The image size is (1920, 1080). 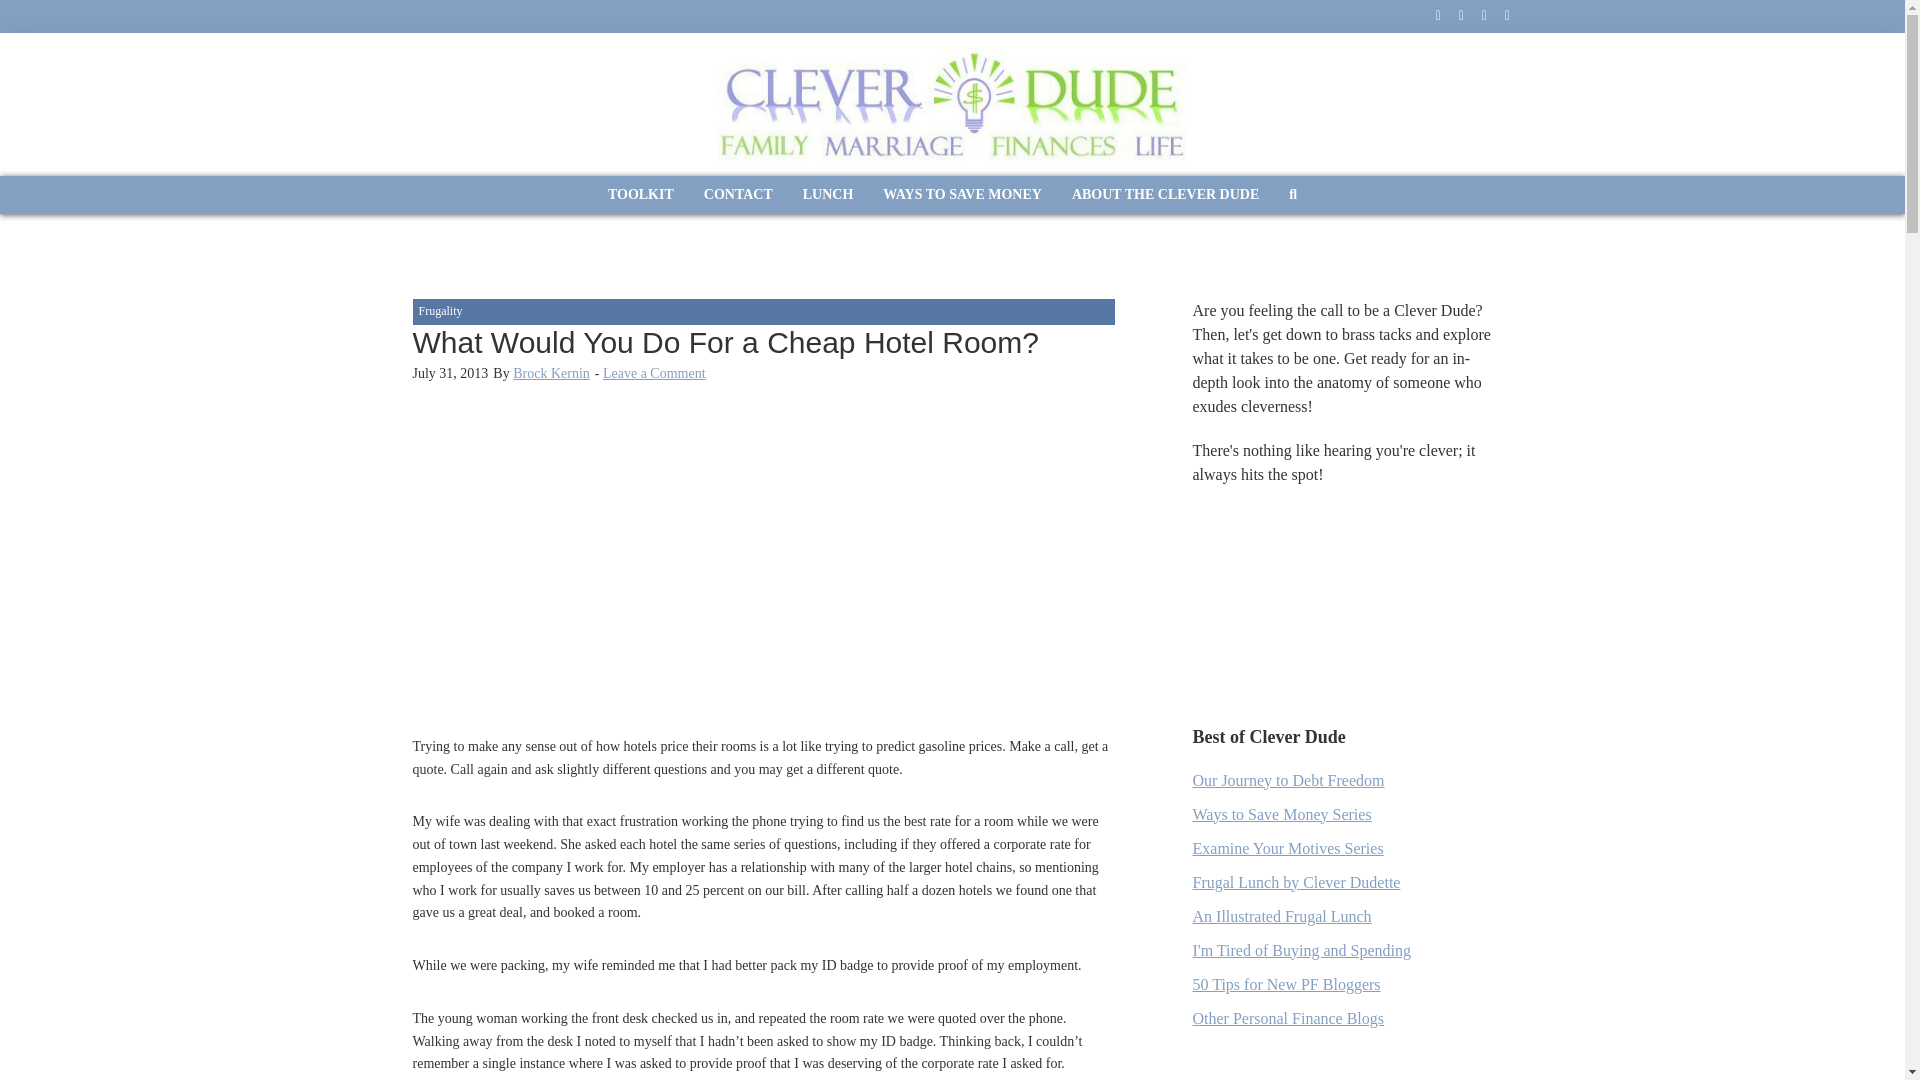 I want to click on Brock Kernin, so click(x=550, y=374).